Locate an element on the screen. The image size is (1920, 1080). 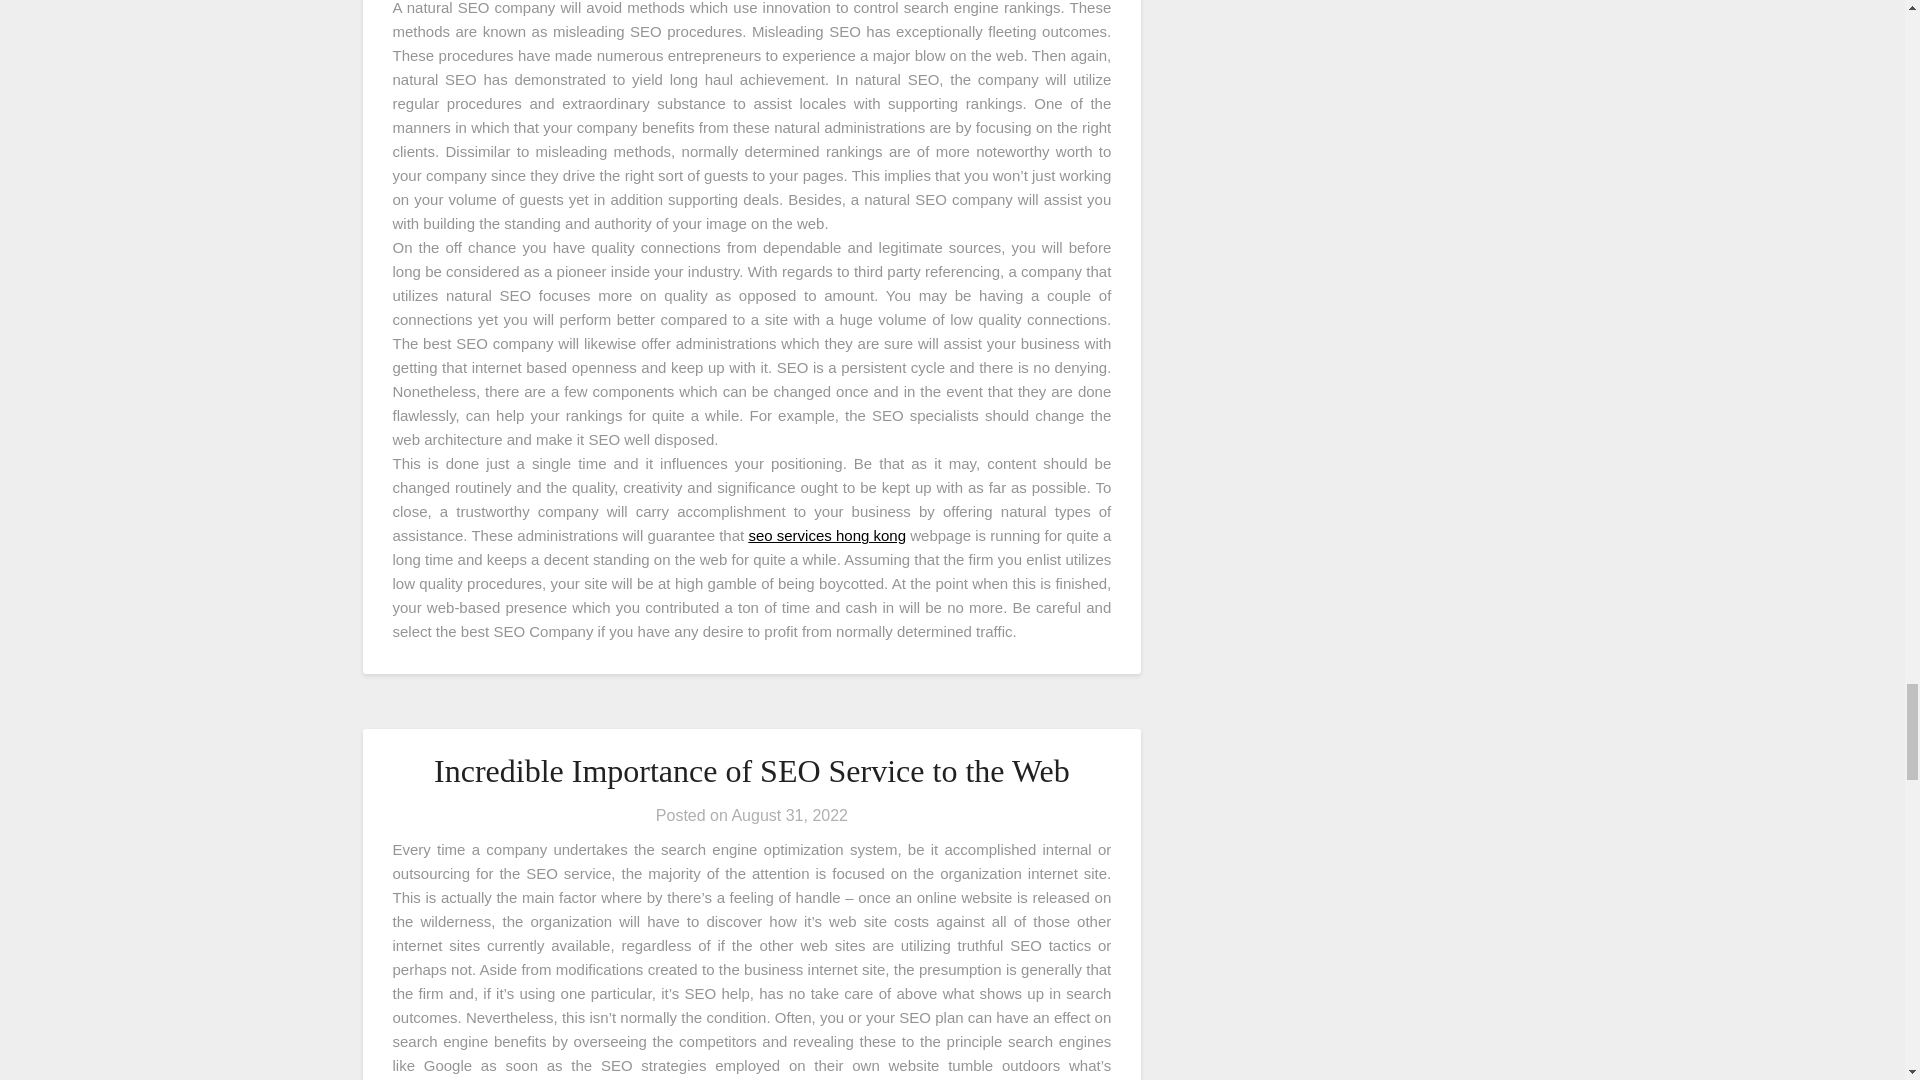
seo services hong kong is located at coordinates (827, 536).